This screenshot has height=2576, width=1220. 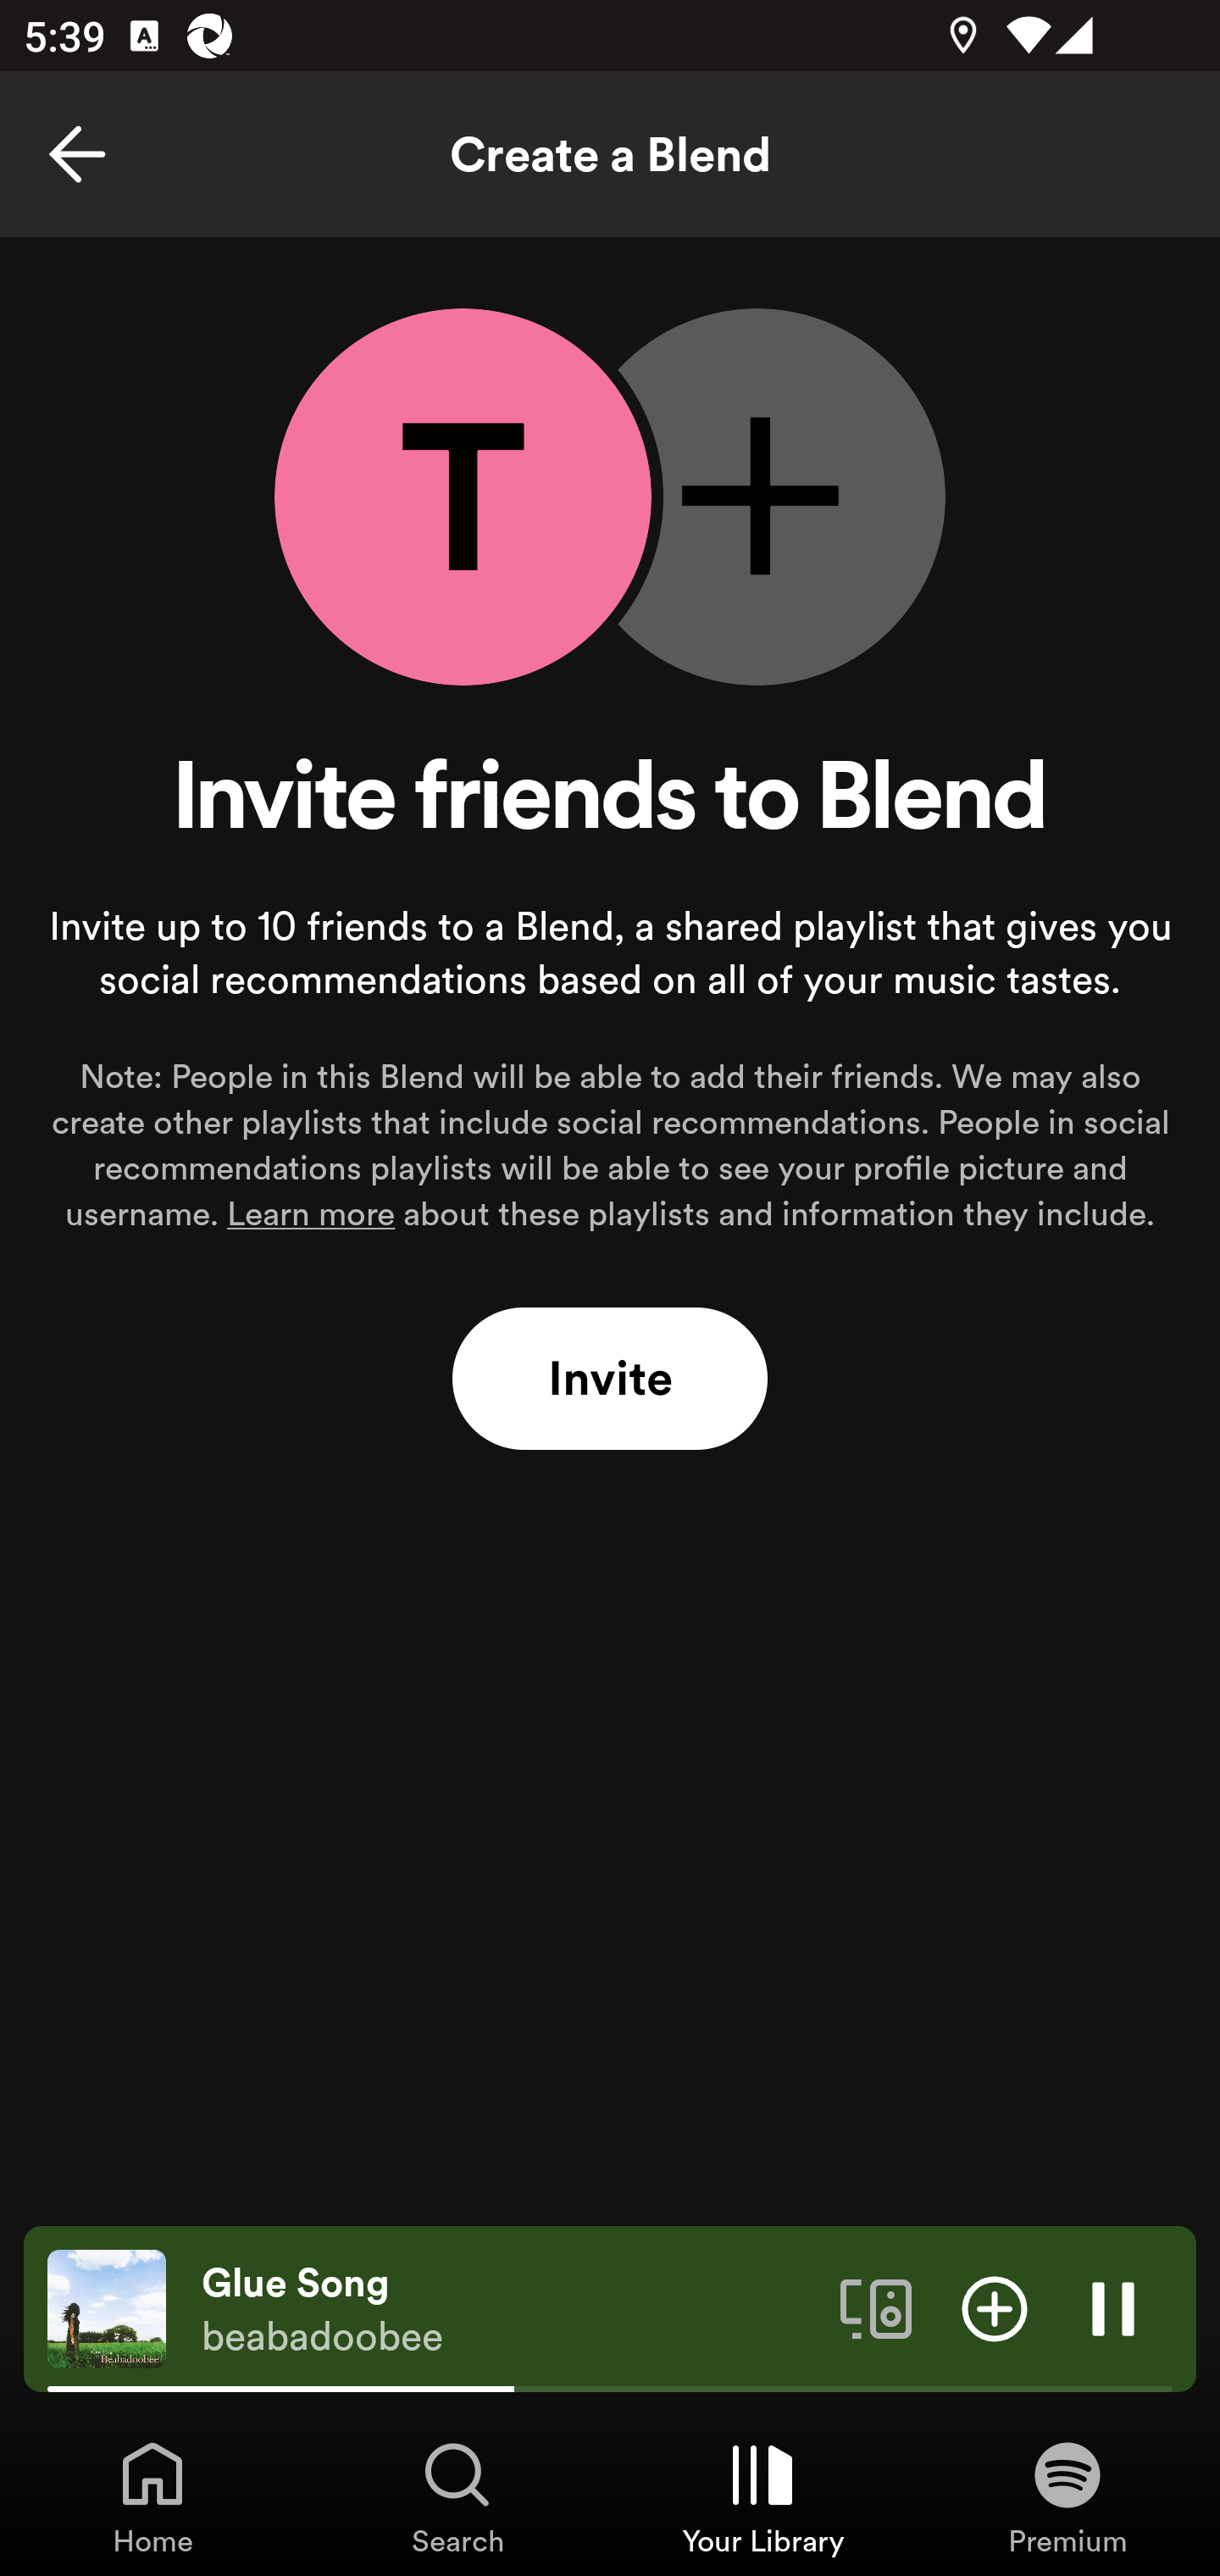 What do you see at coordinates (508, 2309) in the screenshot?
I see `Glue Song beabadoobee` at bounding box center [508, 2309].